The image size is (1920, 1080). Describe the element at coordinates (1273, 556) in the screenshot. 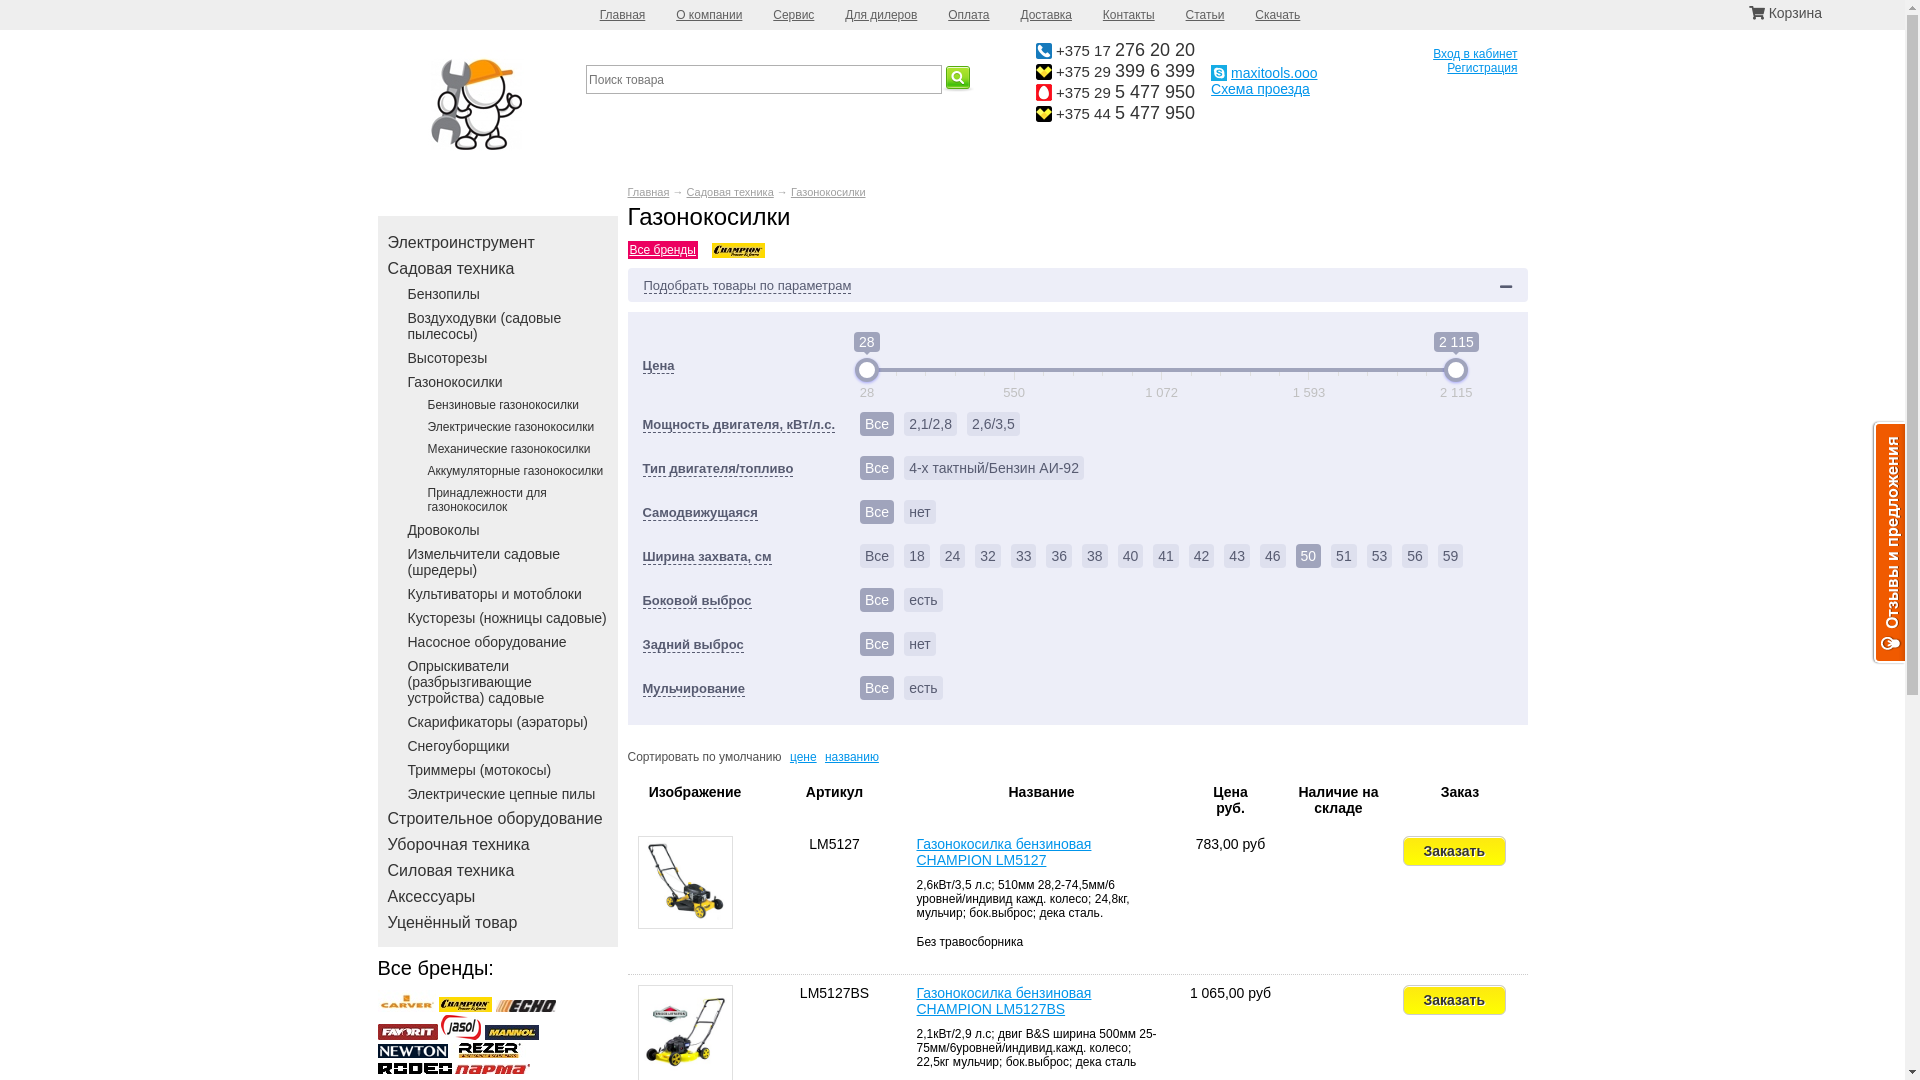

I see `46` at that location.